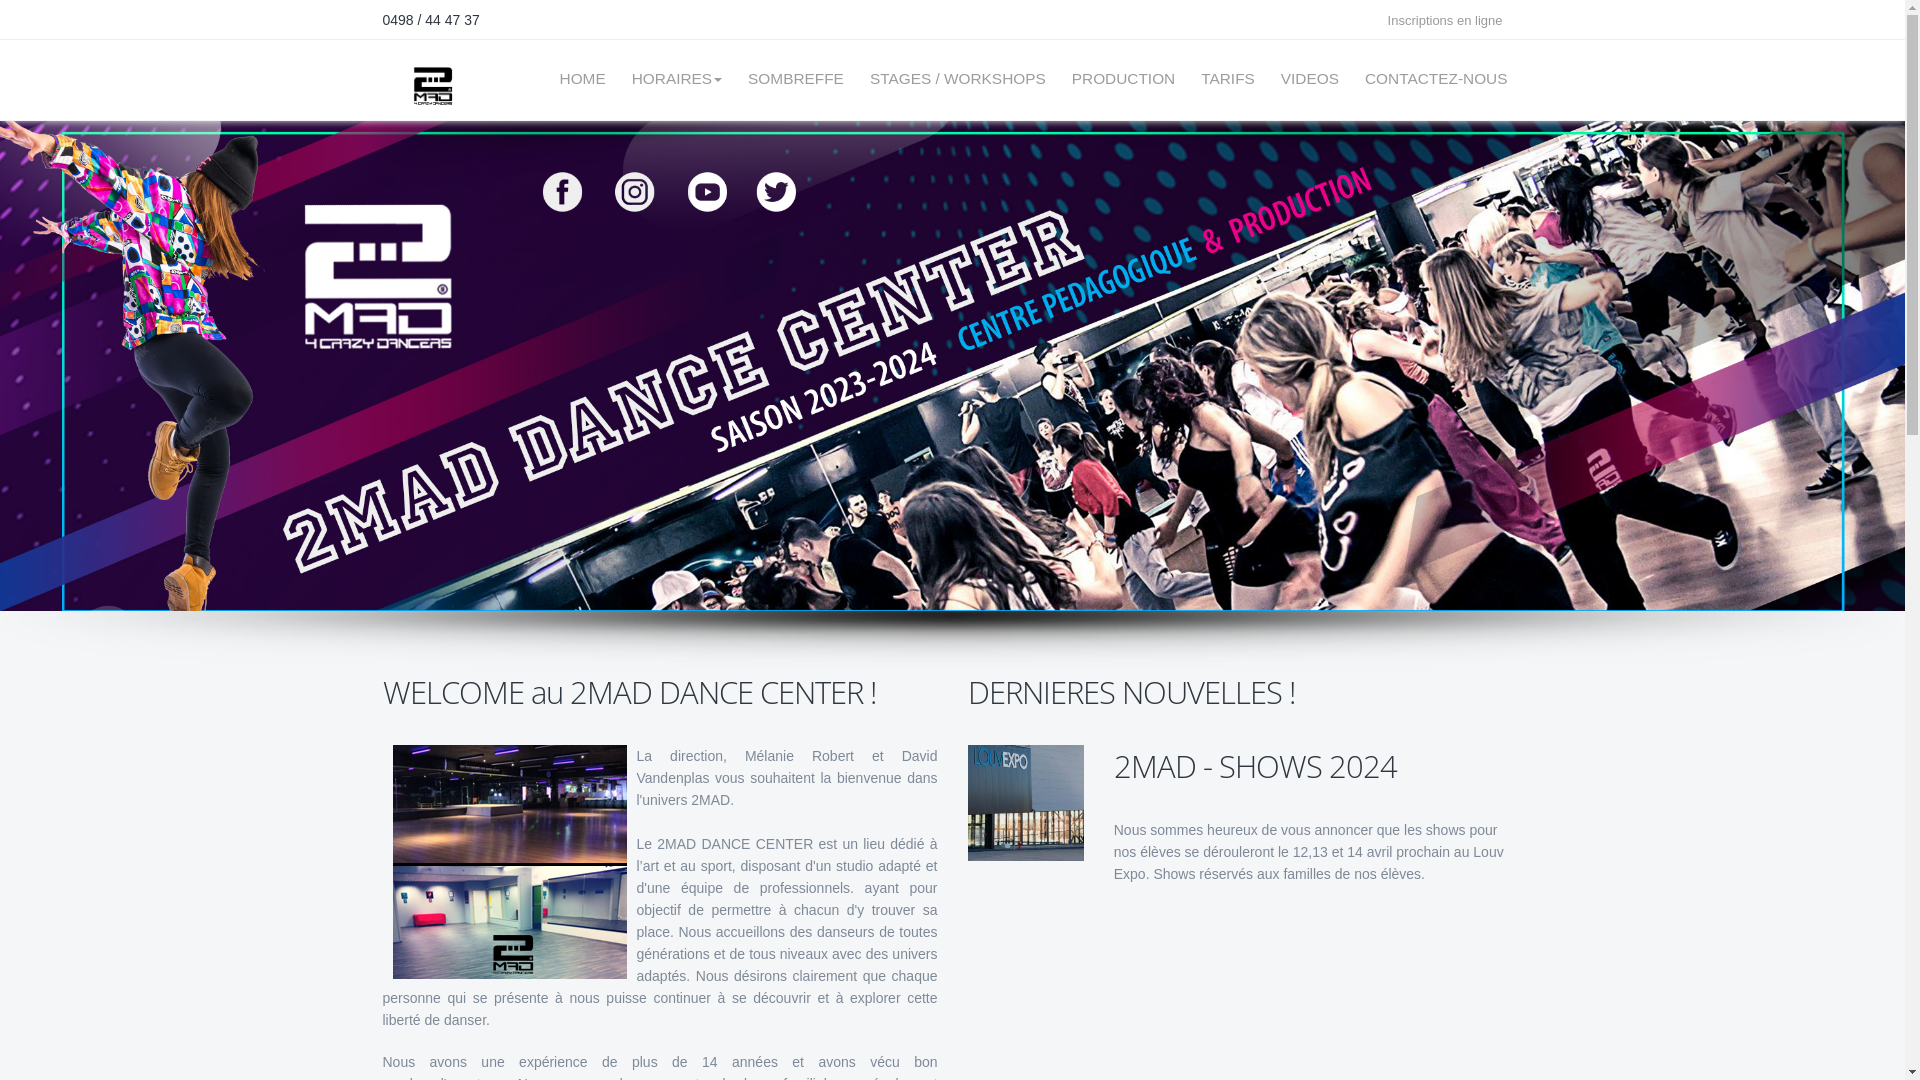 Image resolution: width=1920 pixels, height=1080 pixels. What do you see at coordinates (958, 79) in the screenshot?
I see `STAGES / WORKSHOPS` at bounding box center [958, 79].